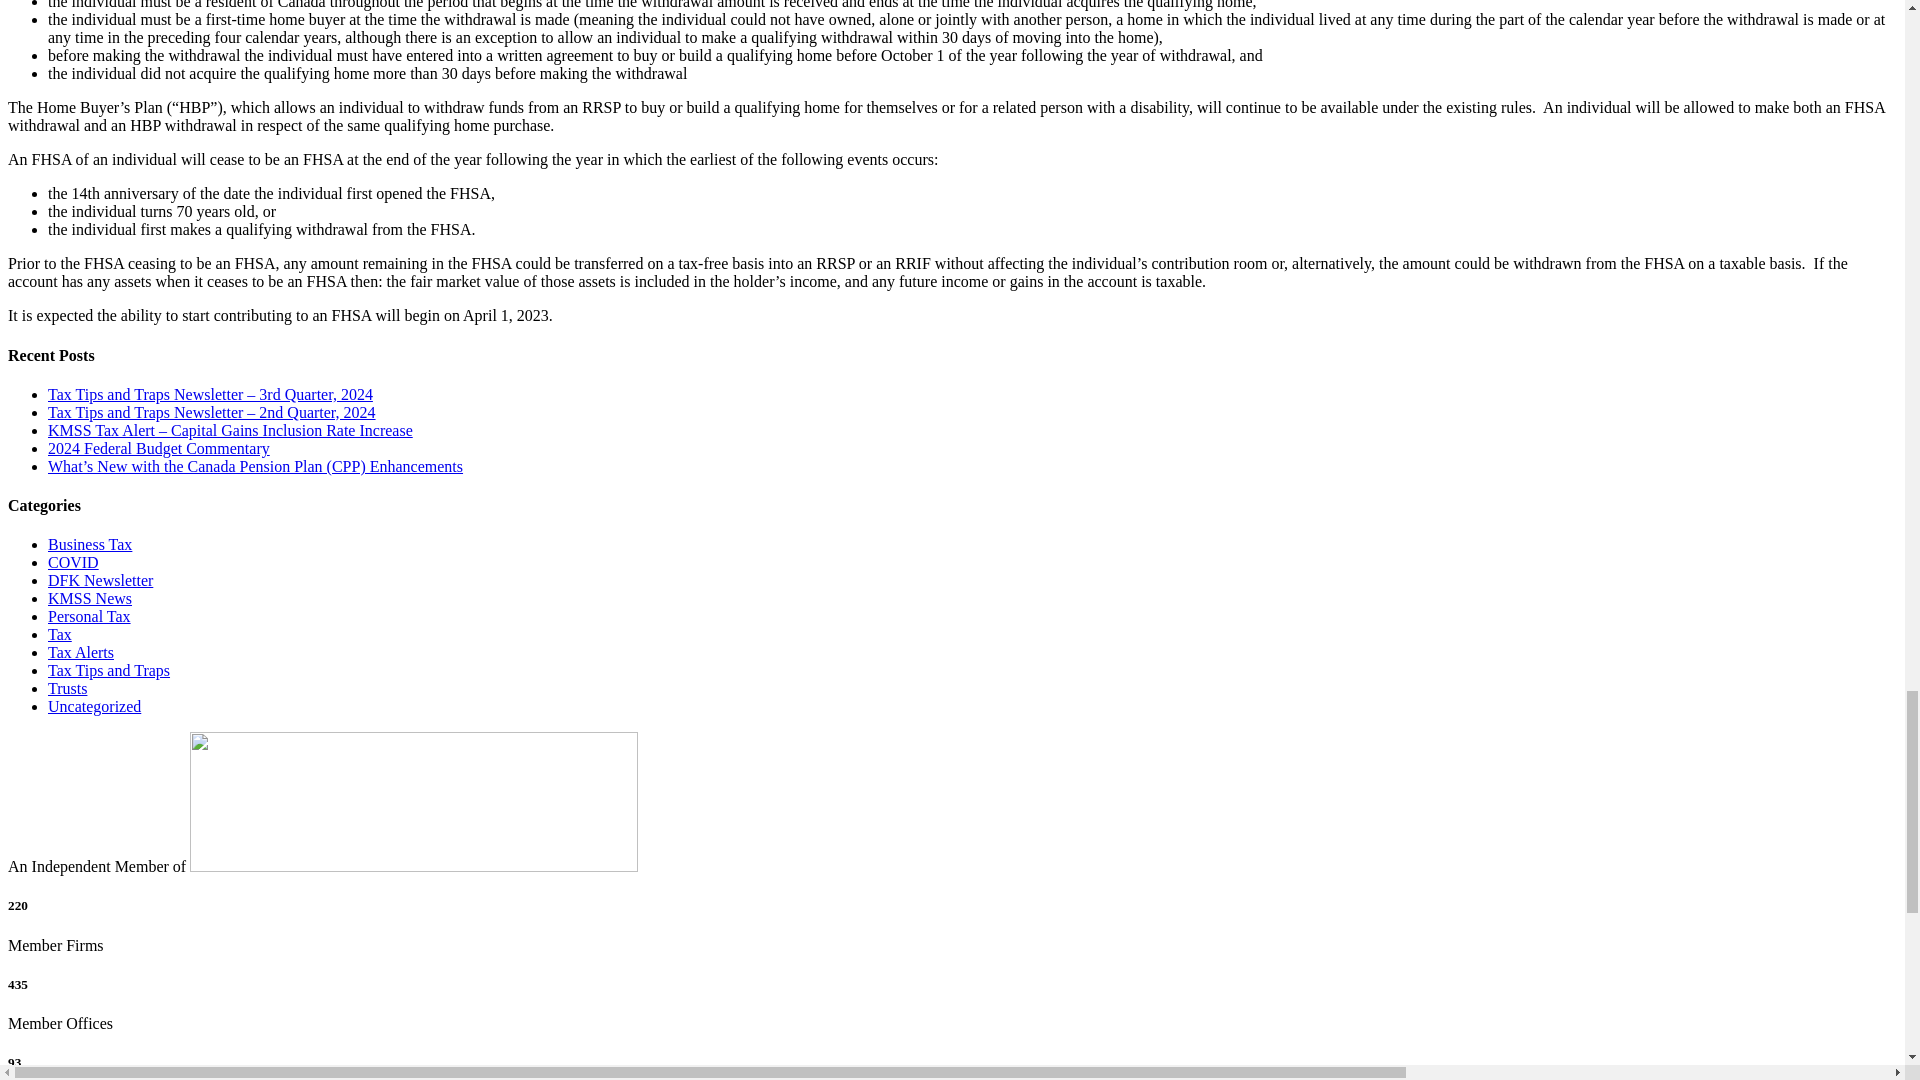 This screenshot has width=1920, height=1080. I want to click on Tax Tips and Traps, so click(109, 670).